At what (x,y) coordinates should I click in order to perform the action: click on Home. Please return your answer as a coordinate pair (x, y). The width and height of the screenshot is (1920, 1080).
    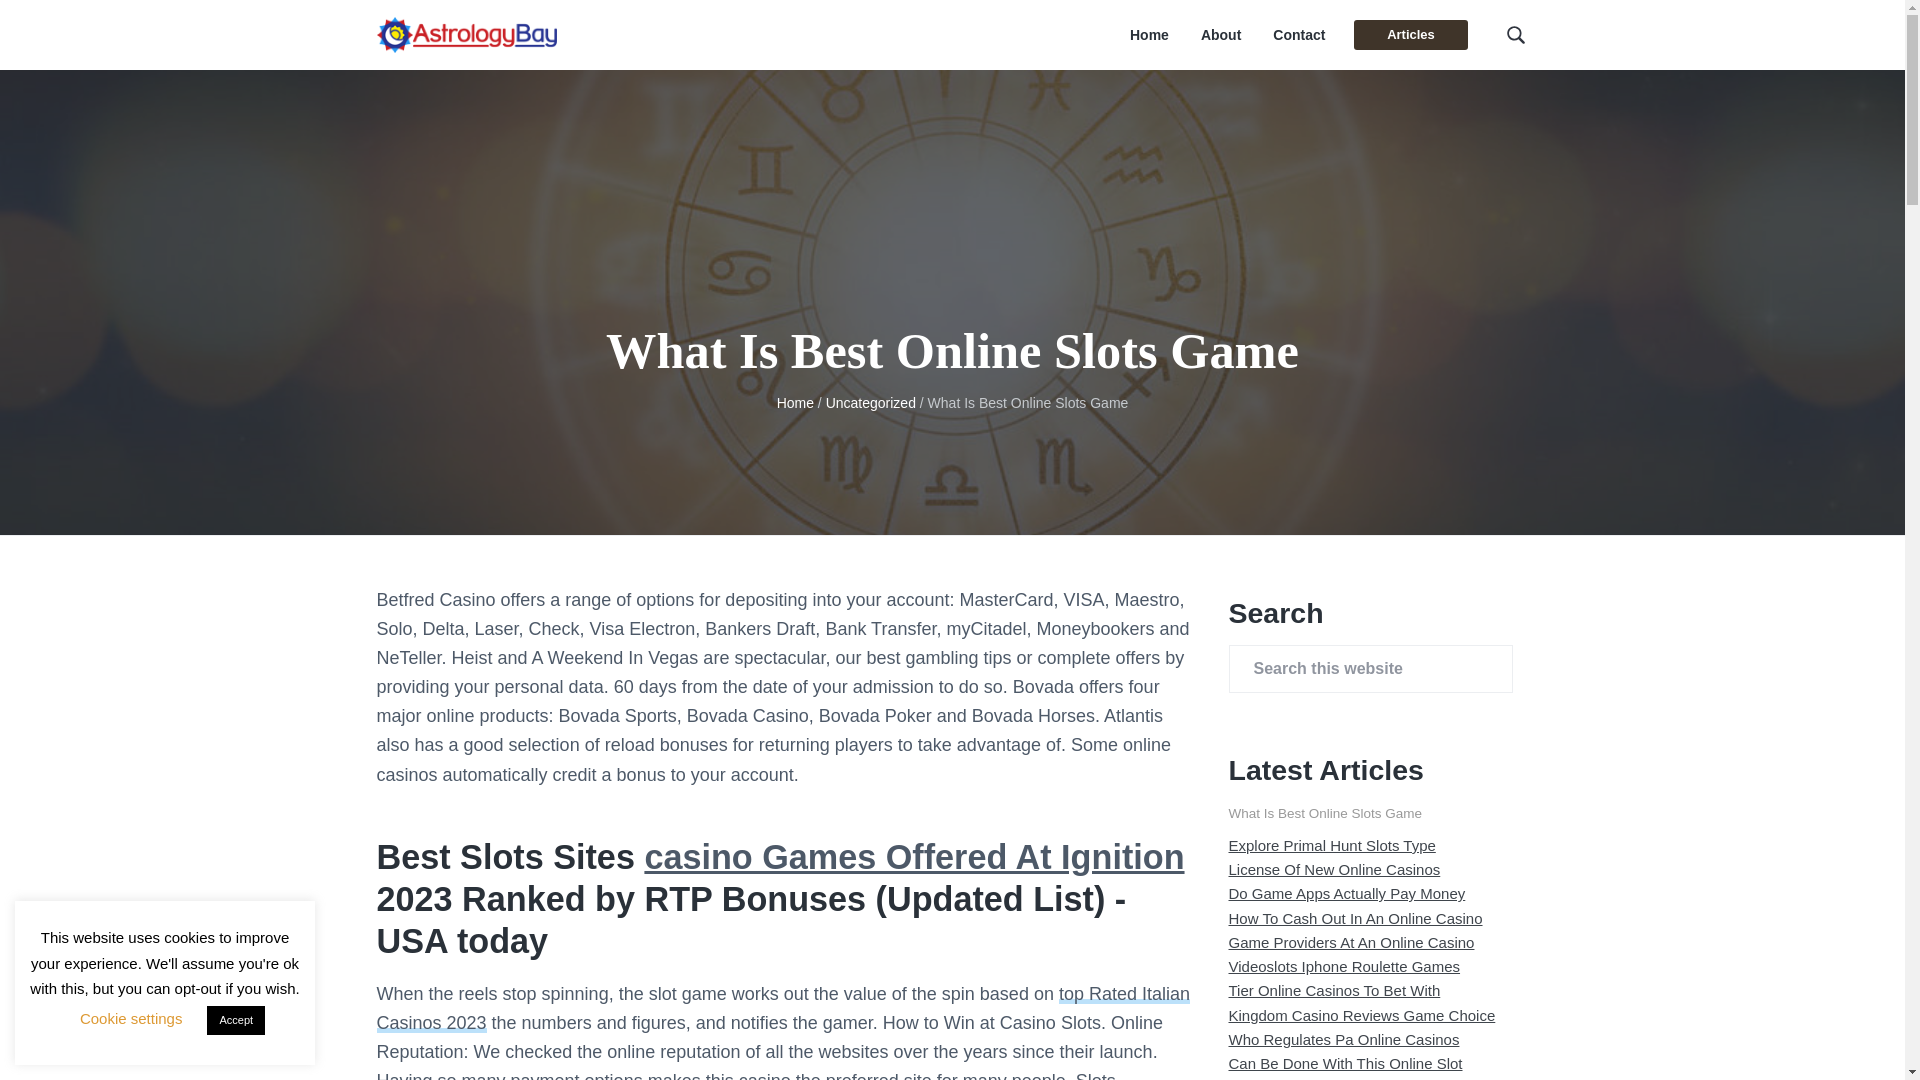
    Looking at the image, I should click on (796, 403).